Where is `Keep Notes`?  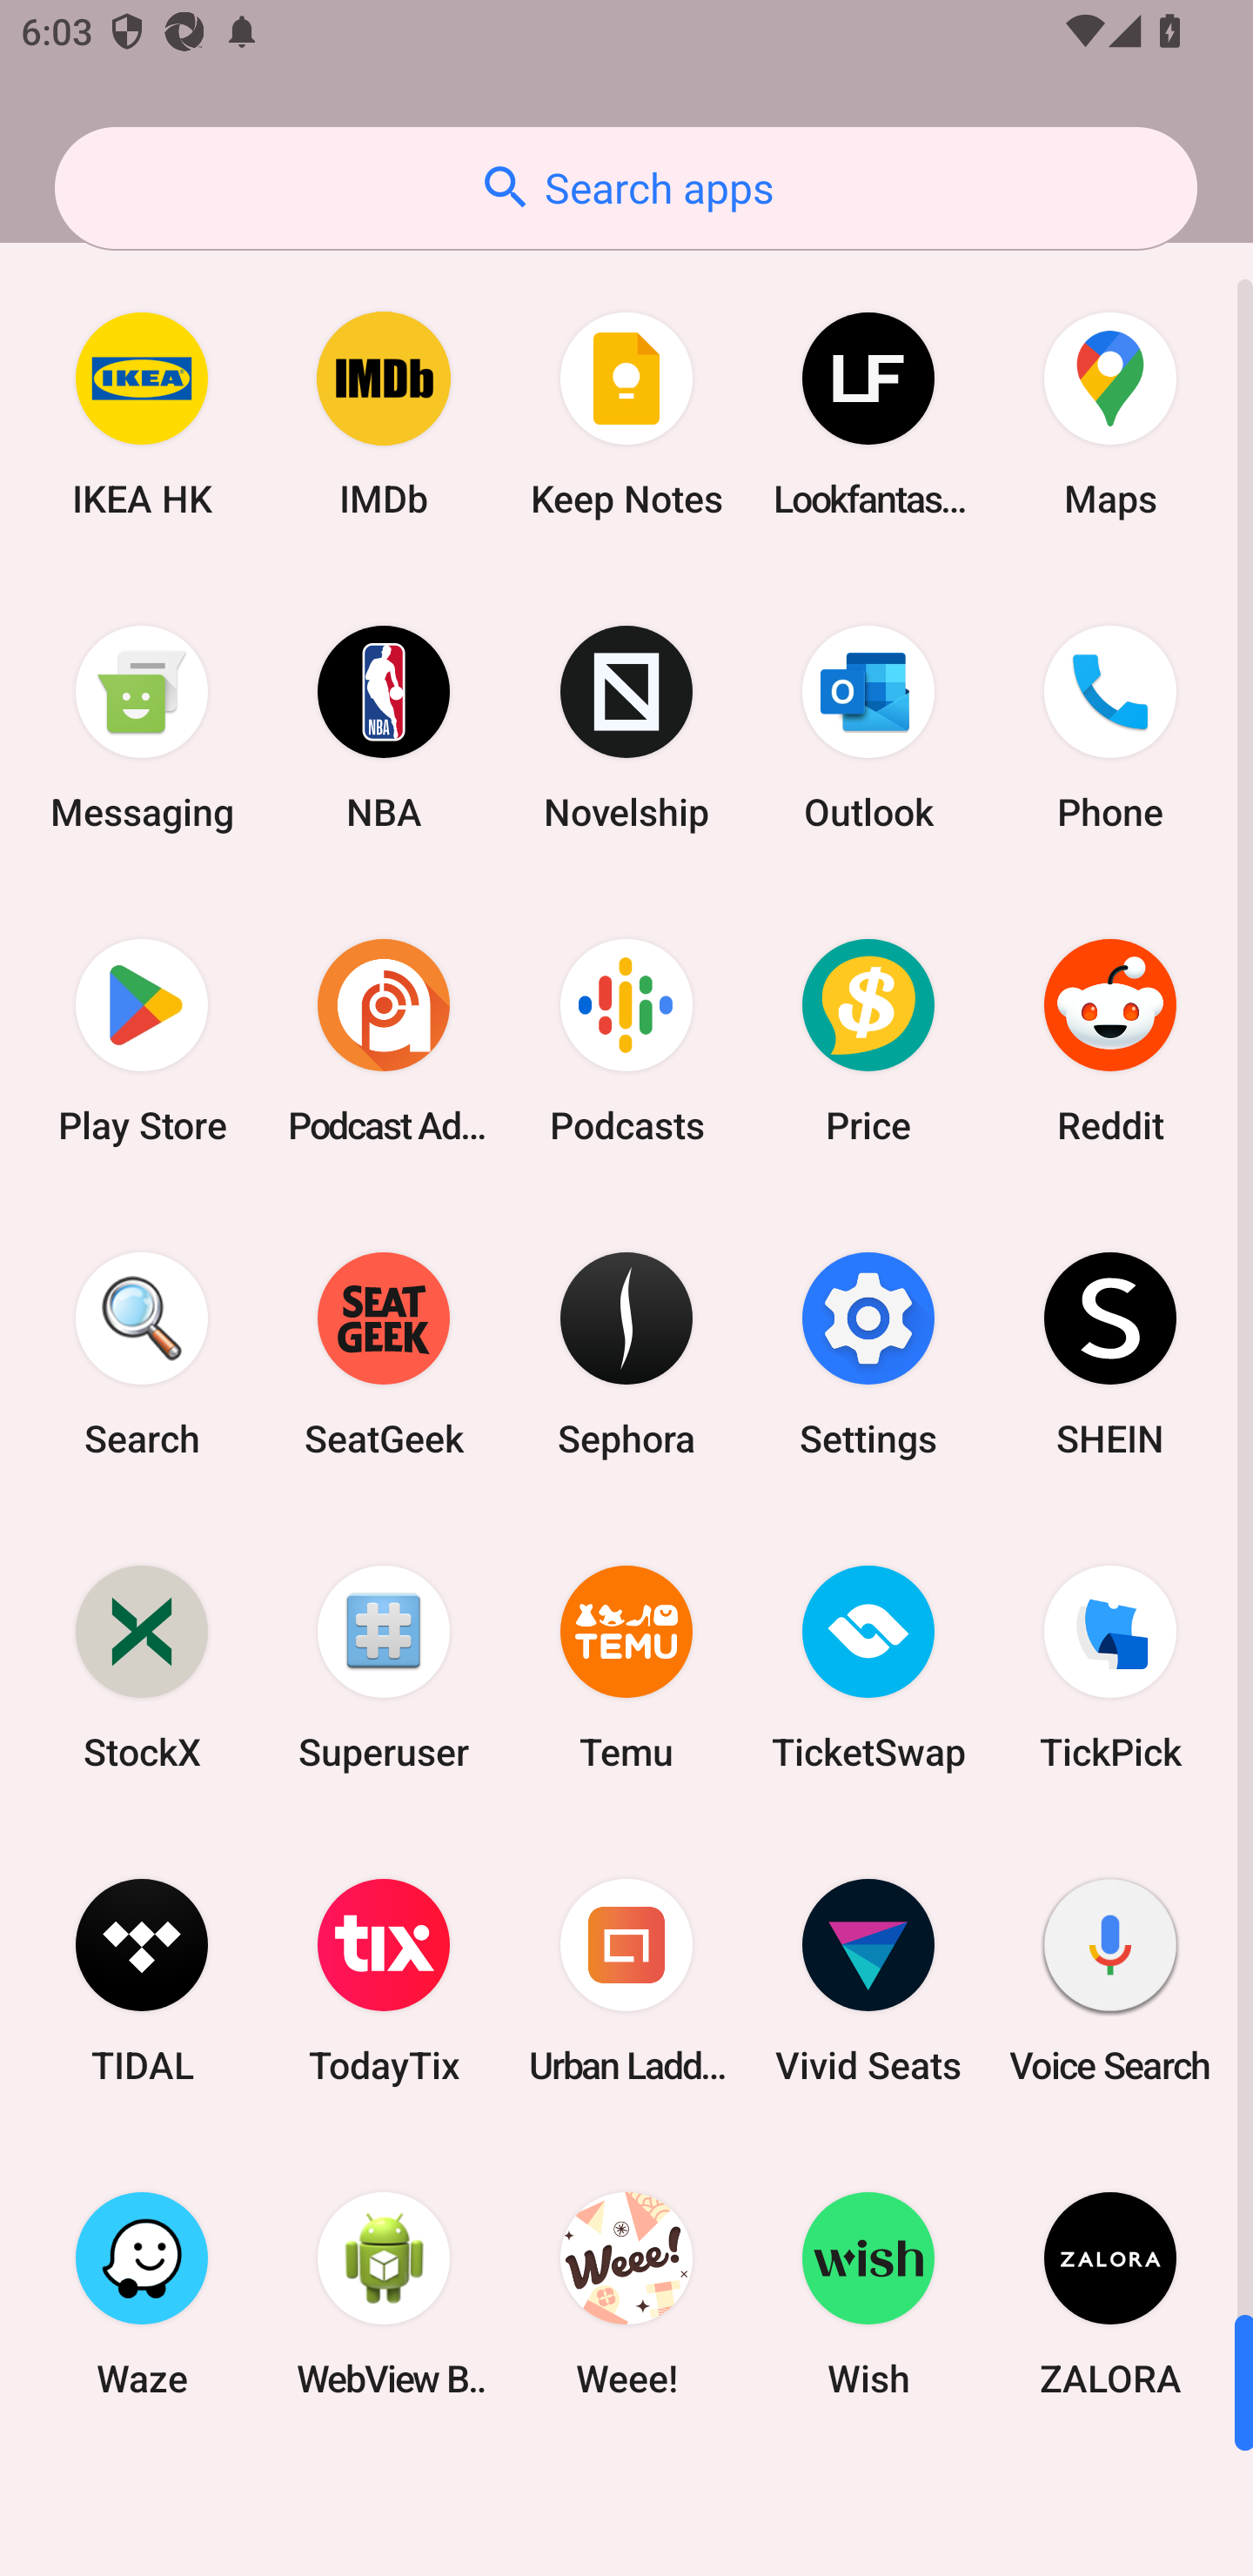
Keep Notes is located at coordinates (626, 414).